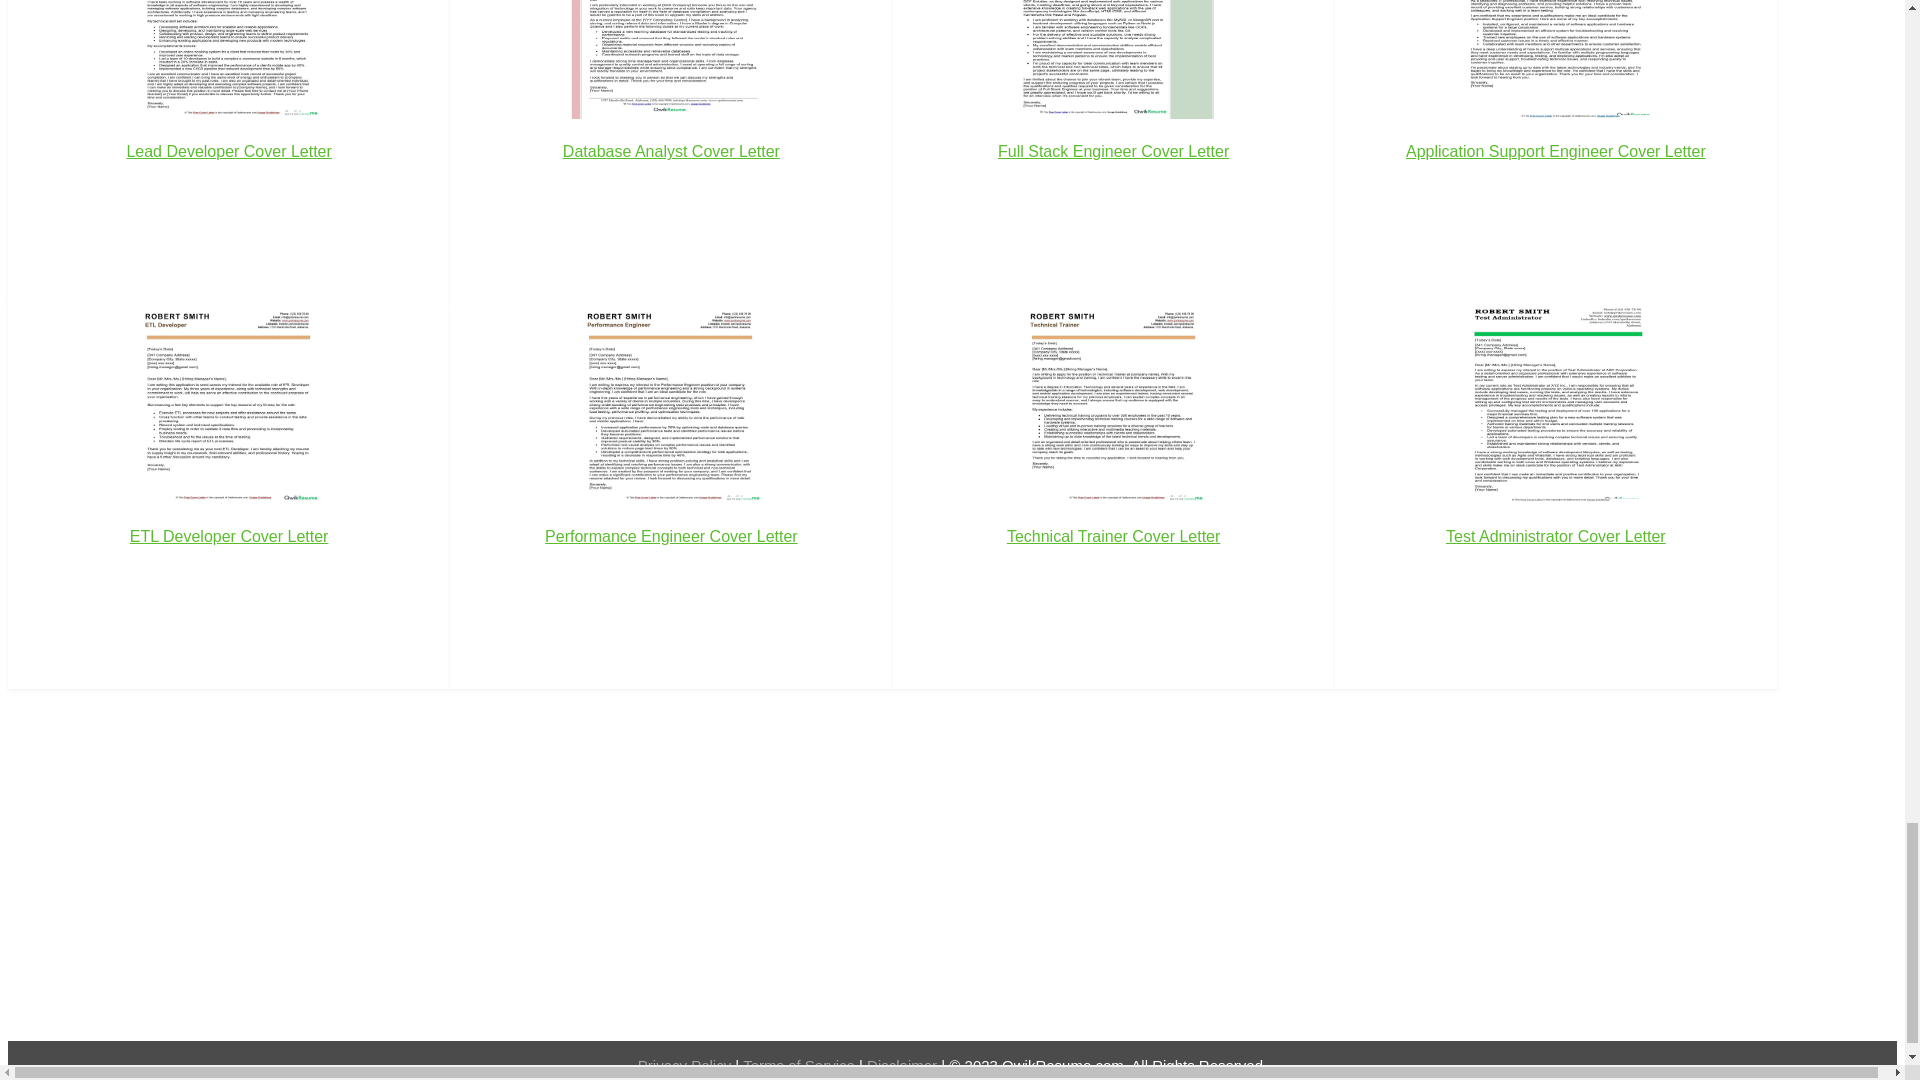 The height and width of the screenshot is (1080, 1920). What do you see at coordinates (100, 701) in the screenshot?
I see `View All Cover Letter Examples` at bounding box center [100, 701].